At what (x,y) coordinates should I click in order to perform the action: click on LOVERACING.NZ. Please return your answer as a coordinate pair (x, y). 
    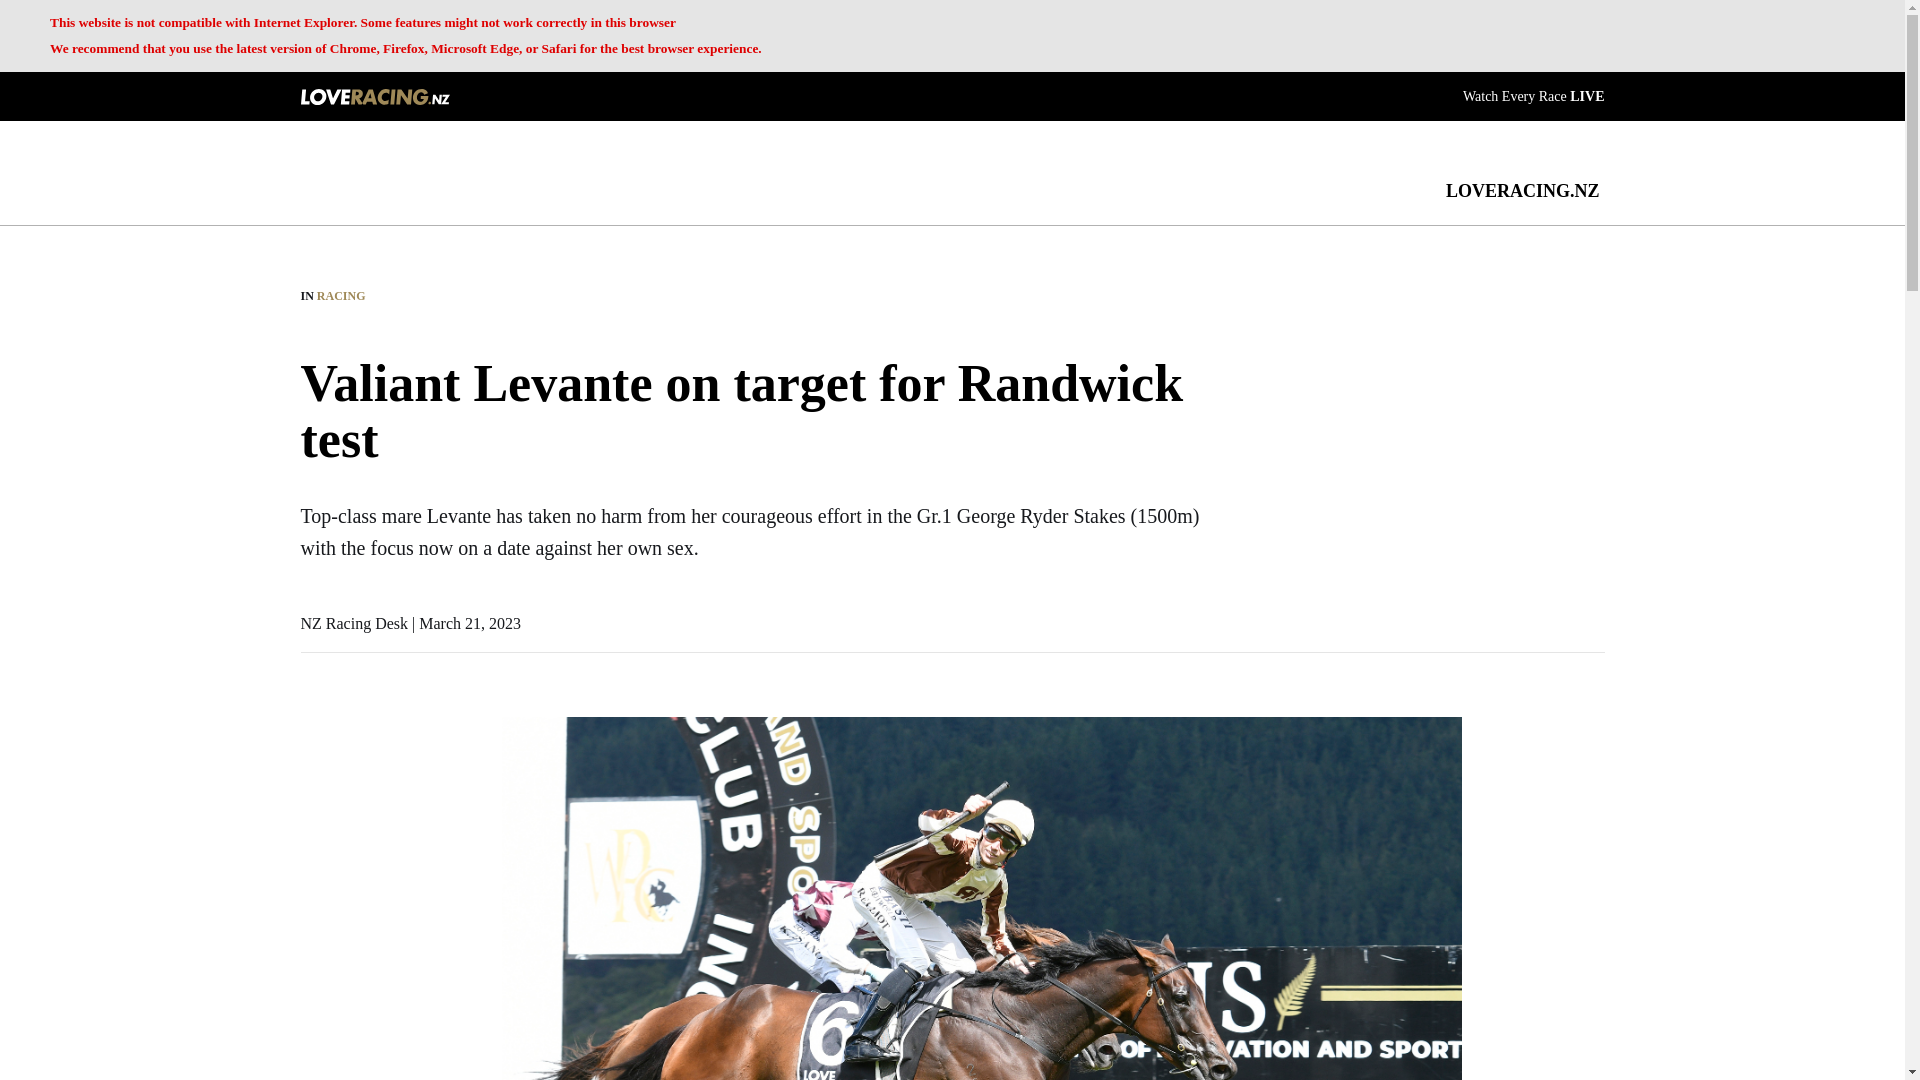
    Looking at the image, I should click on (1522, 190).